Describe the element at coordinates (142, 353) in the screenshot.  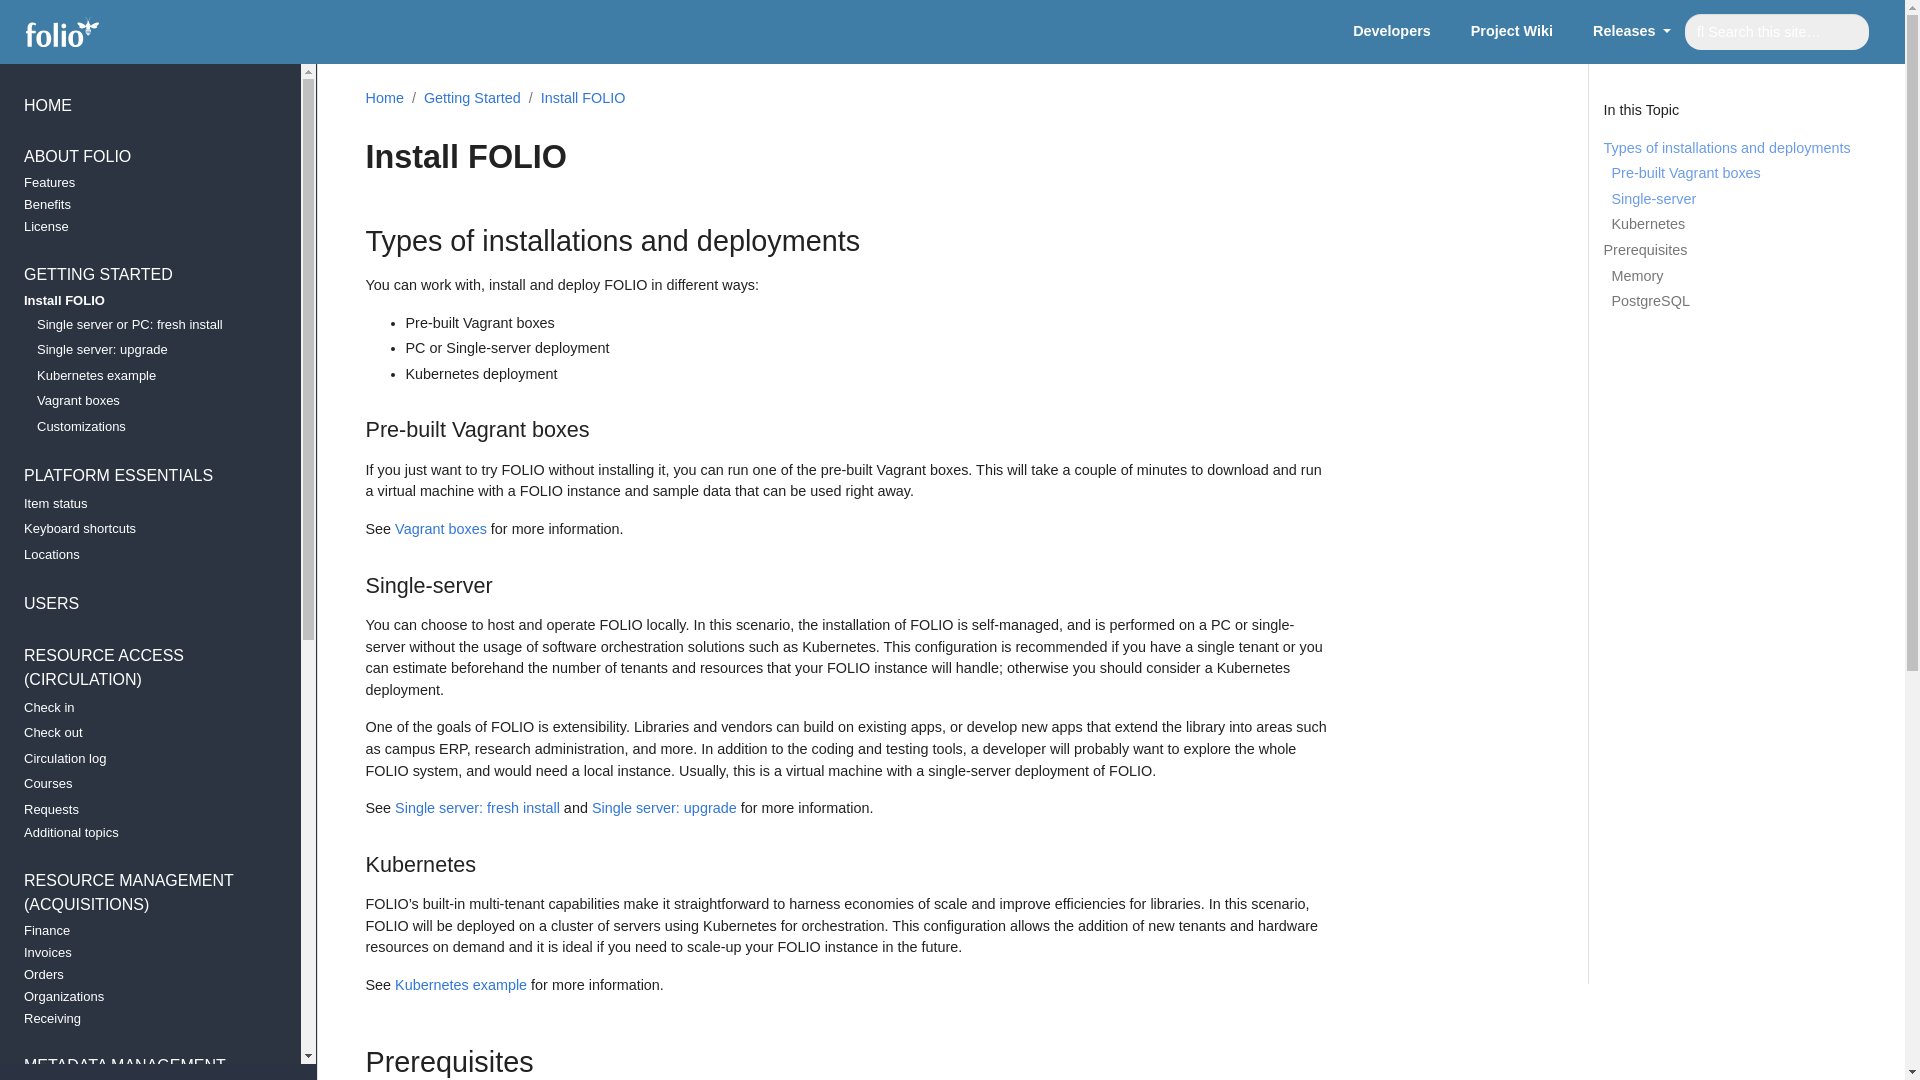
I see `Single server: upgrade` at that location.